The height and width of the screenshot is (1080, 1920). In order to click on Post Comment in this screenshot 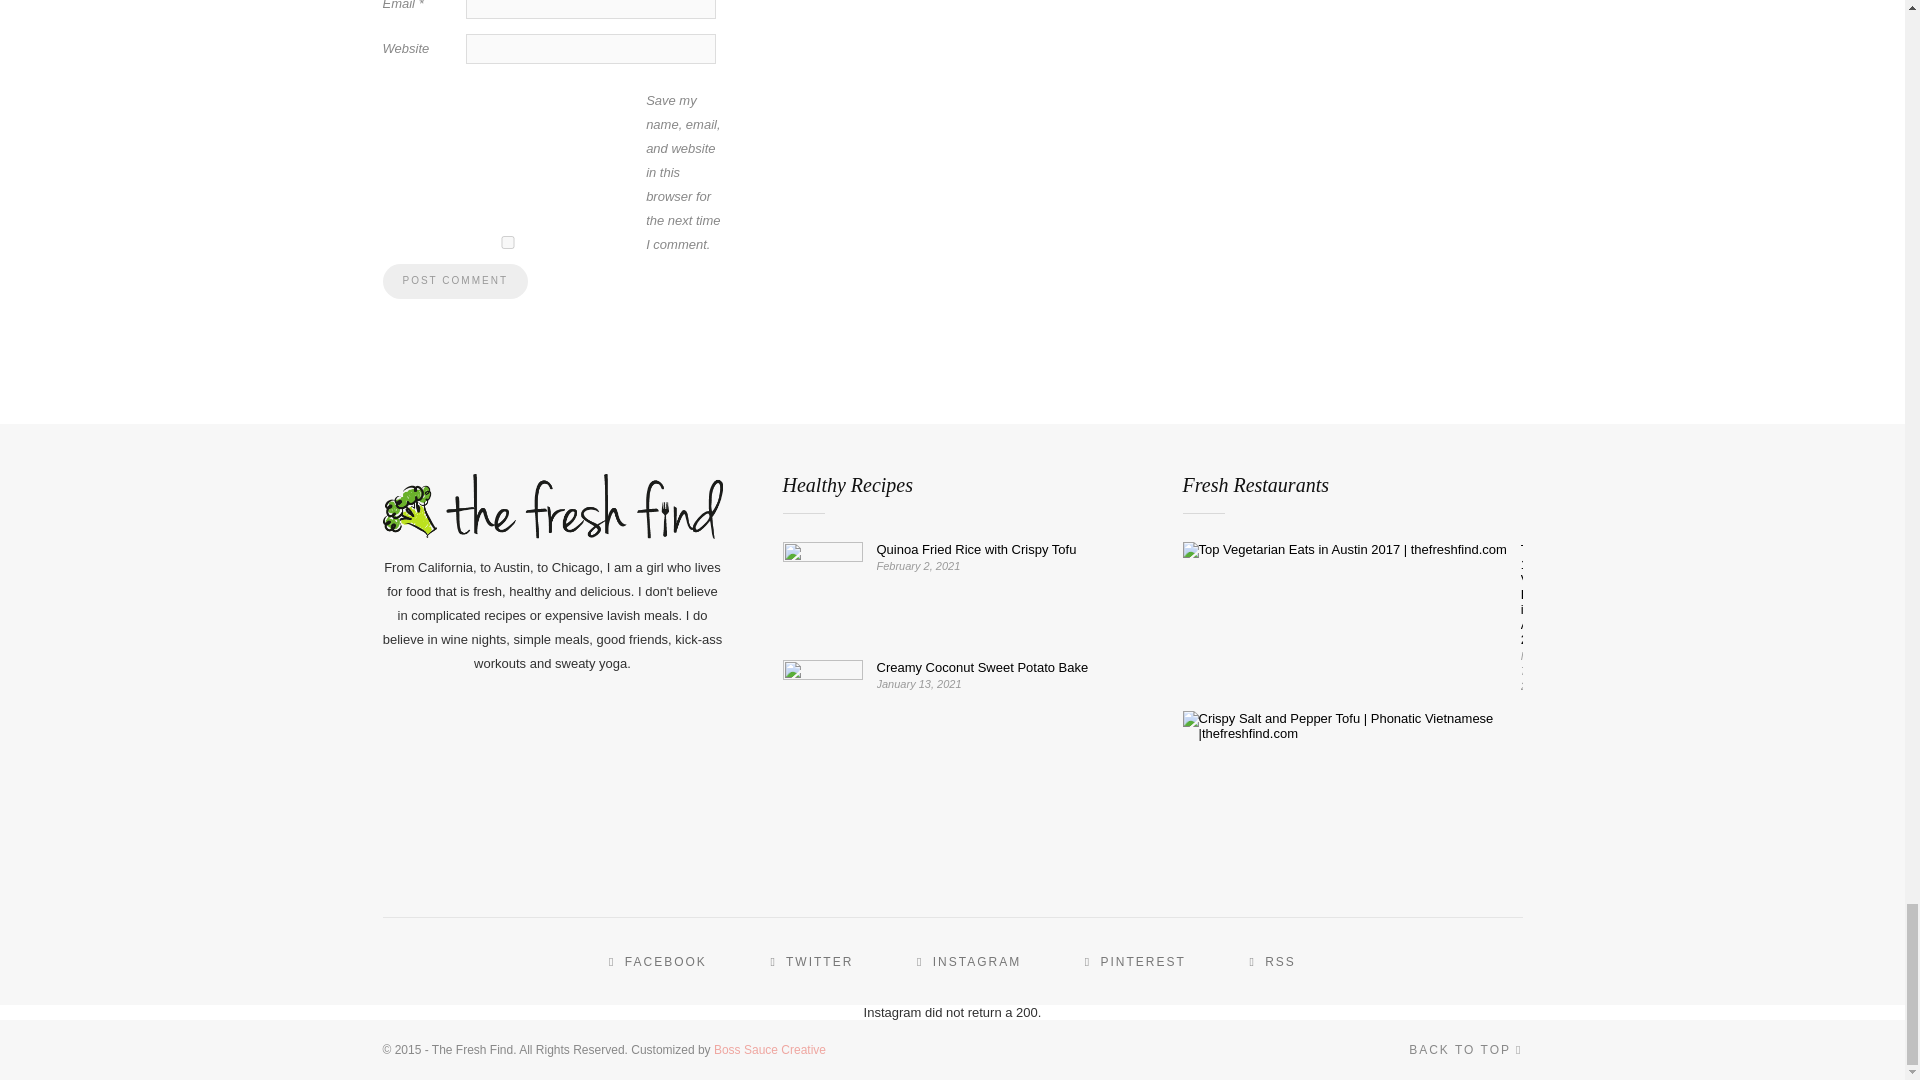, I will do `click(454, 281)`.